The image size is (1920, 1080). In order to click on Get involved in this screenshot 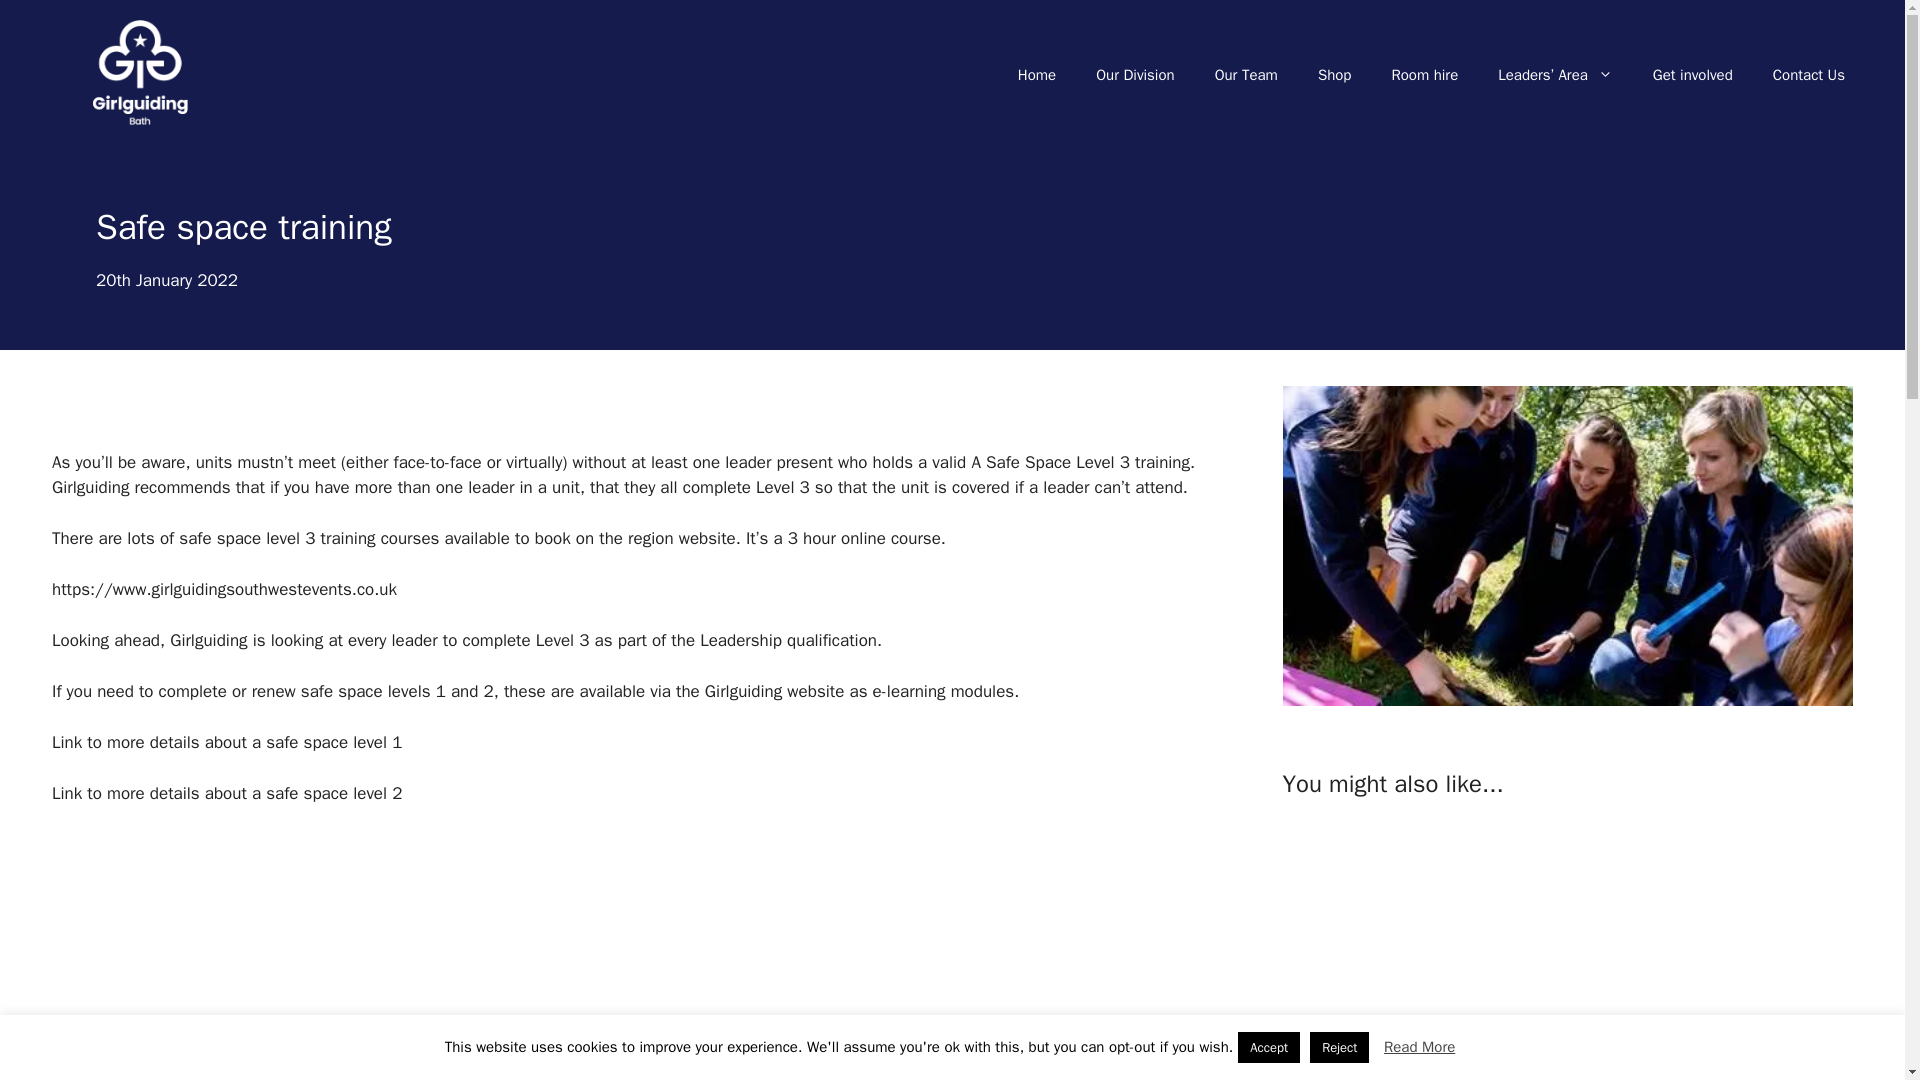, I will do `click(1692, 74)`.